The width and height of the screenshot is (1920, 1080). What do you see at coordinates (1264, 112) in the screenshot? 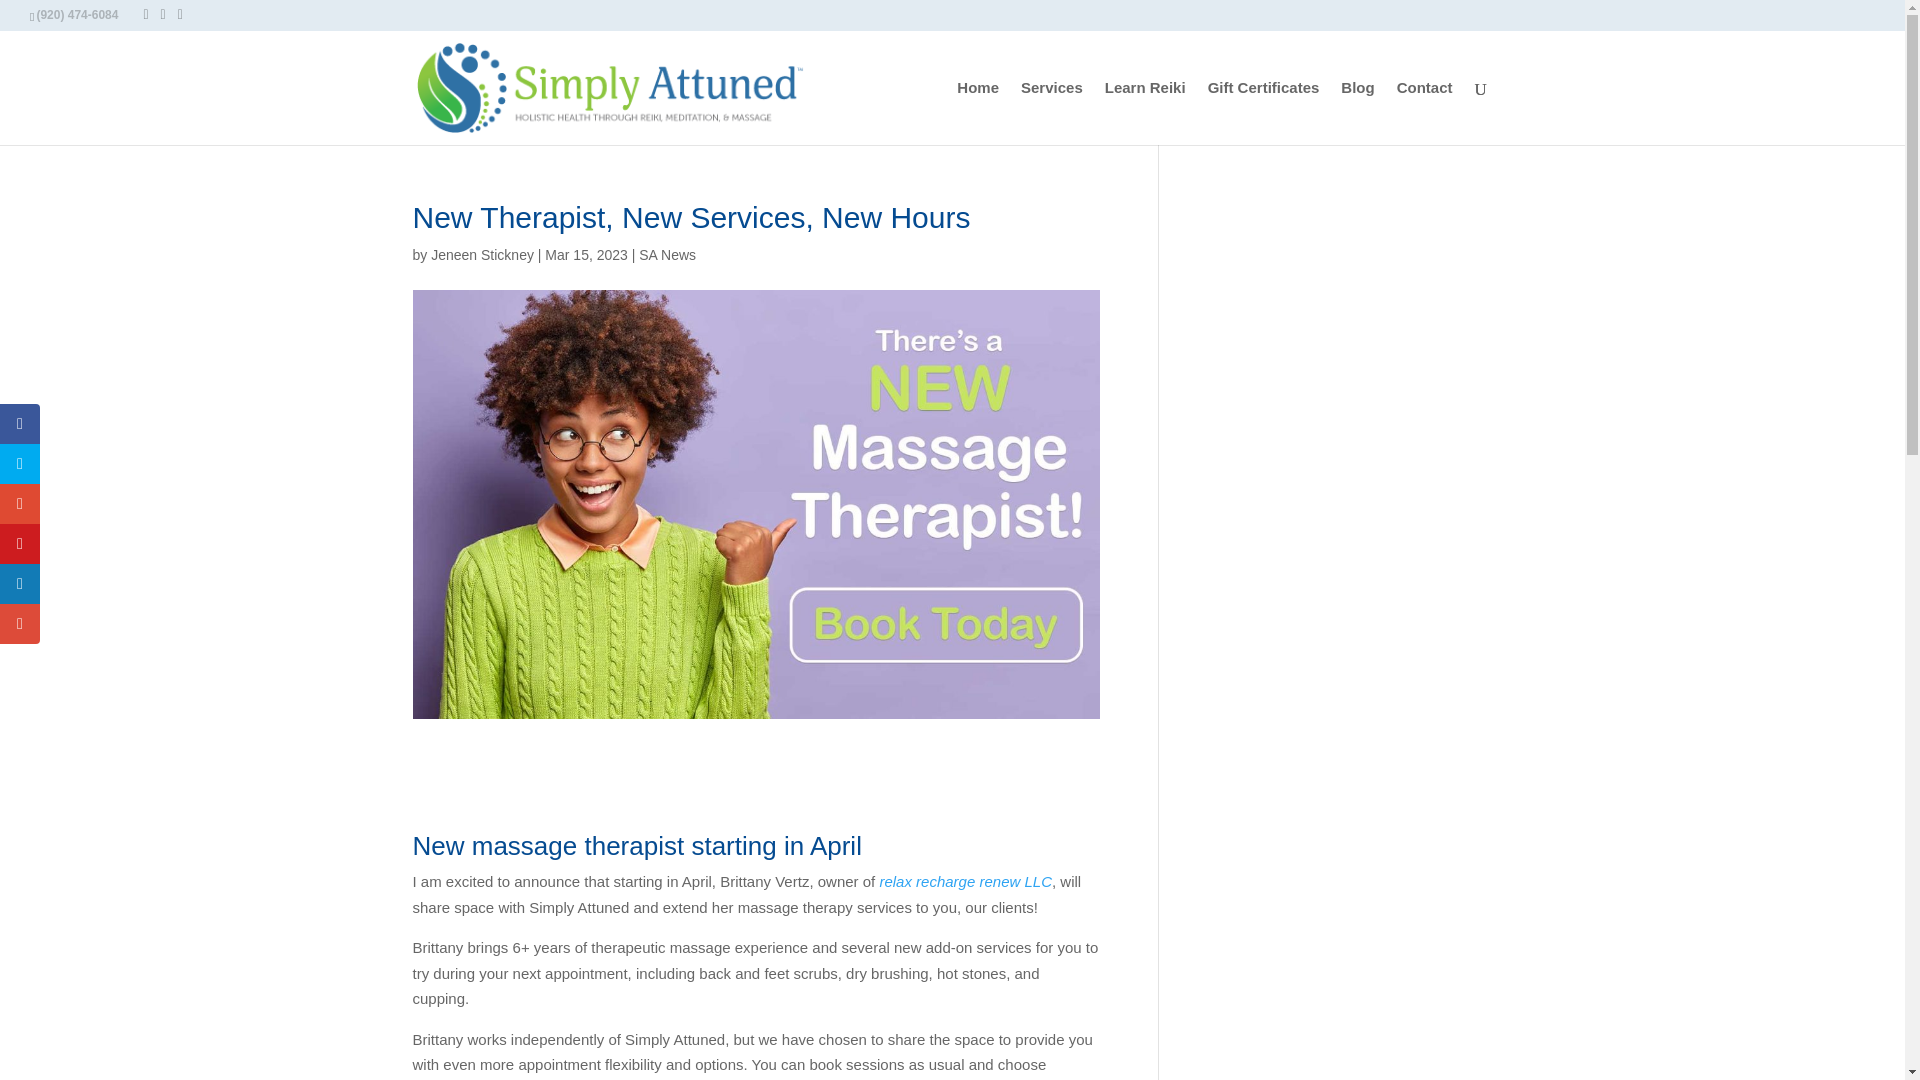
I see `Gift Certificates` at bounding box center [1264, 112].